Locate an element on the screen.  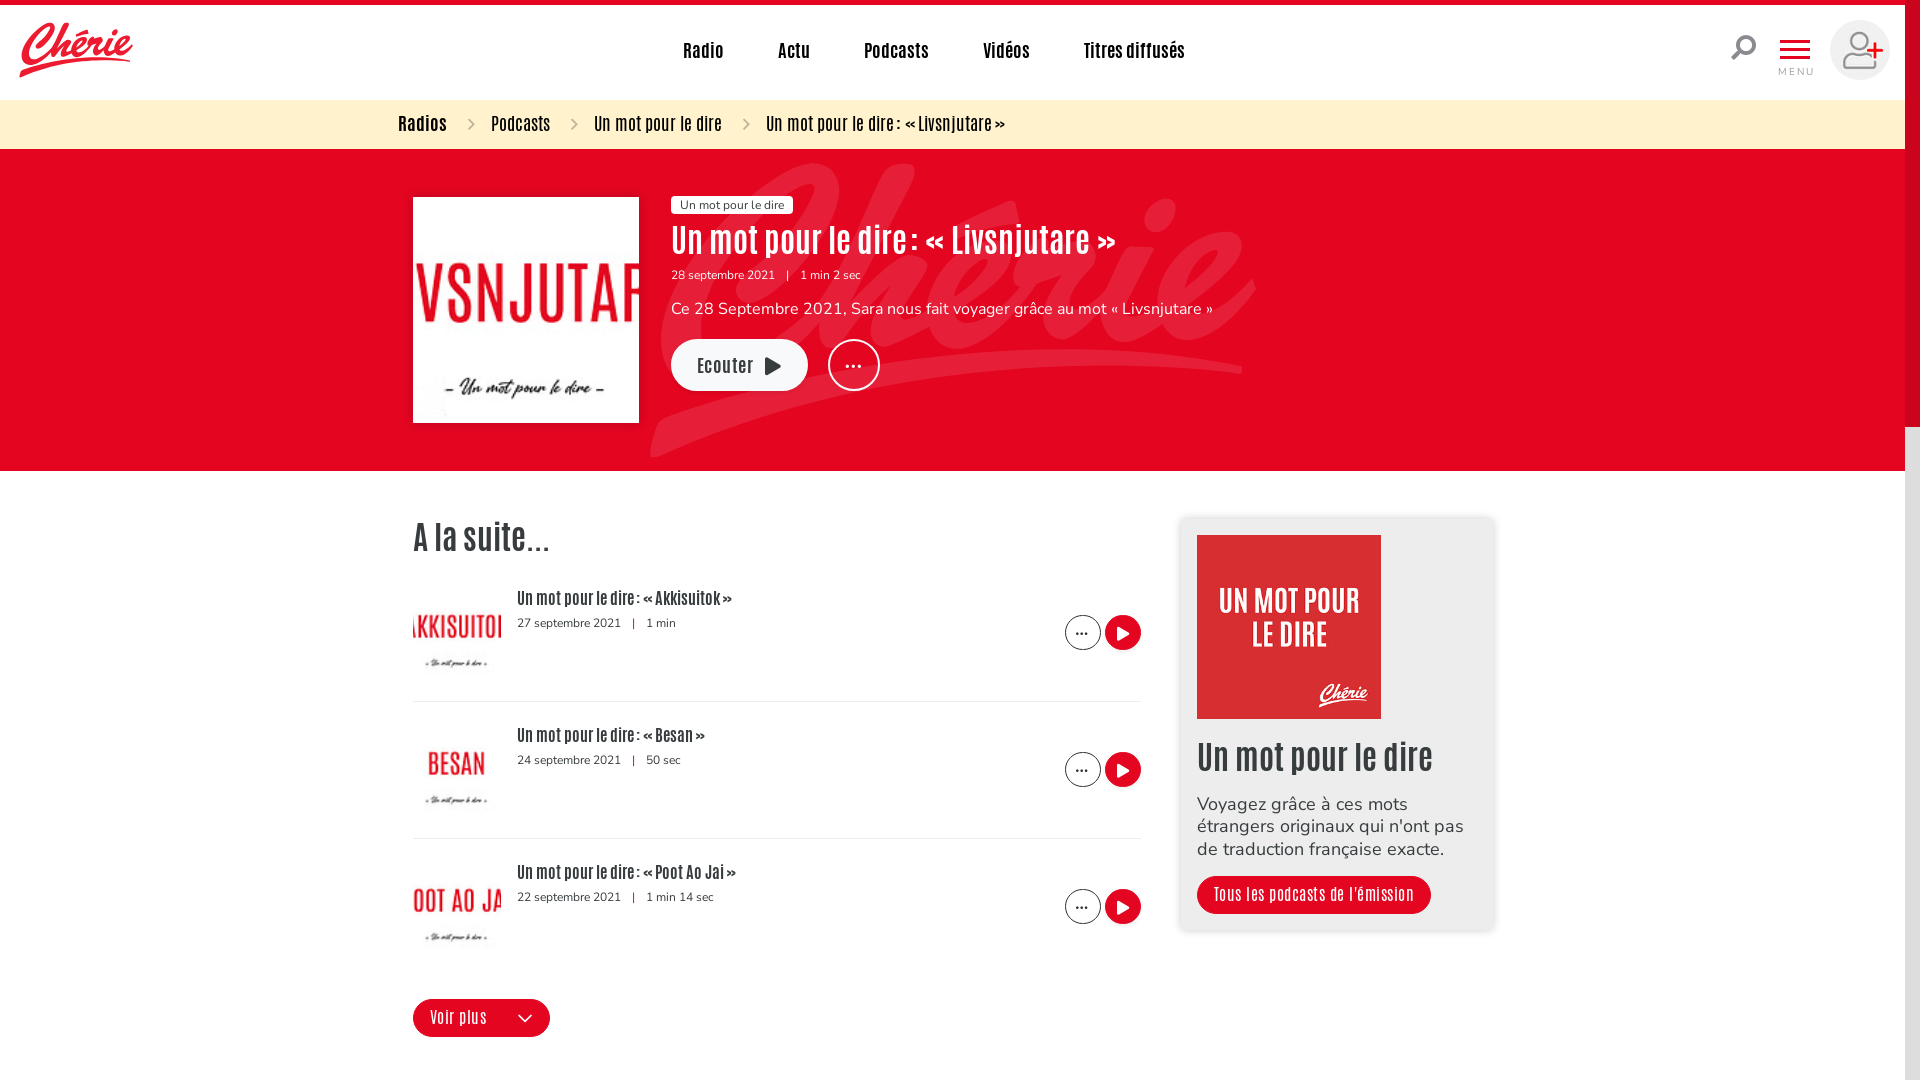
Voir plus is located at coordinates (480, 1018).